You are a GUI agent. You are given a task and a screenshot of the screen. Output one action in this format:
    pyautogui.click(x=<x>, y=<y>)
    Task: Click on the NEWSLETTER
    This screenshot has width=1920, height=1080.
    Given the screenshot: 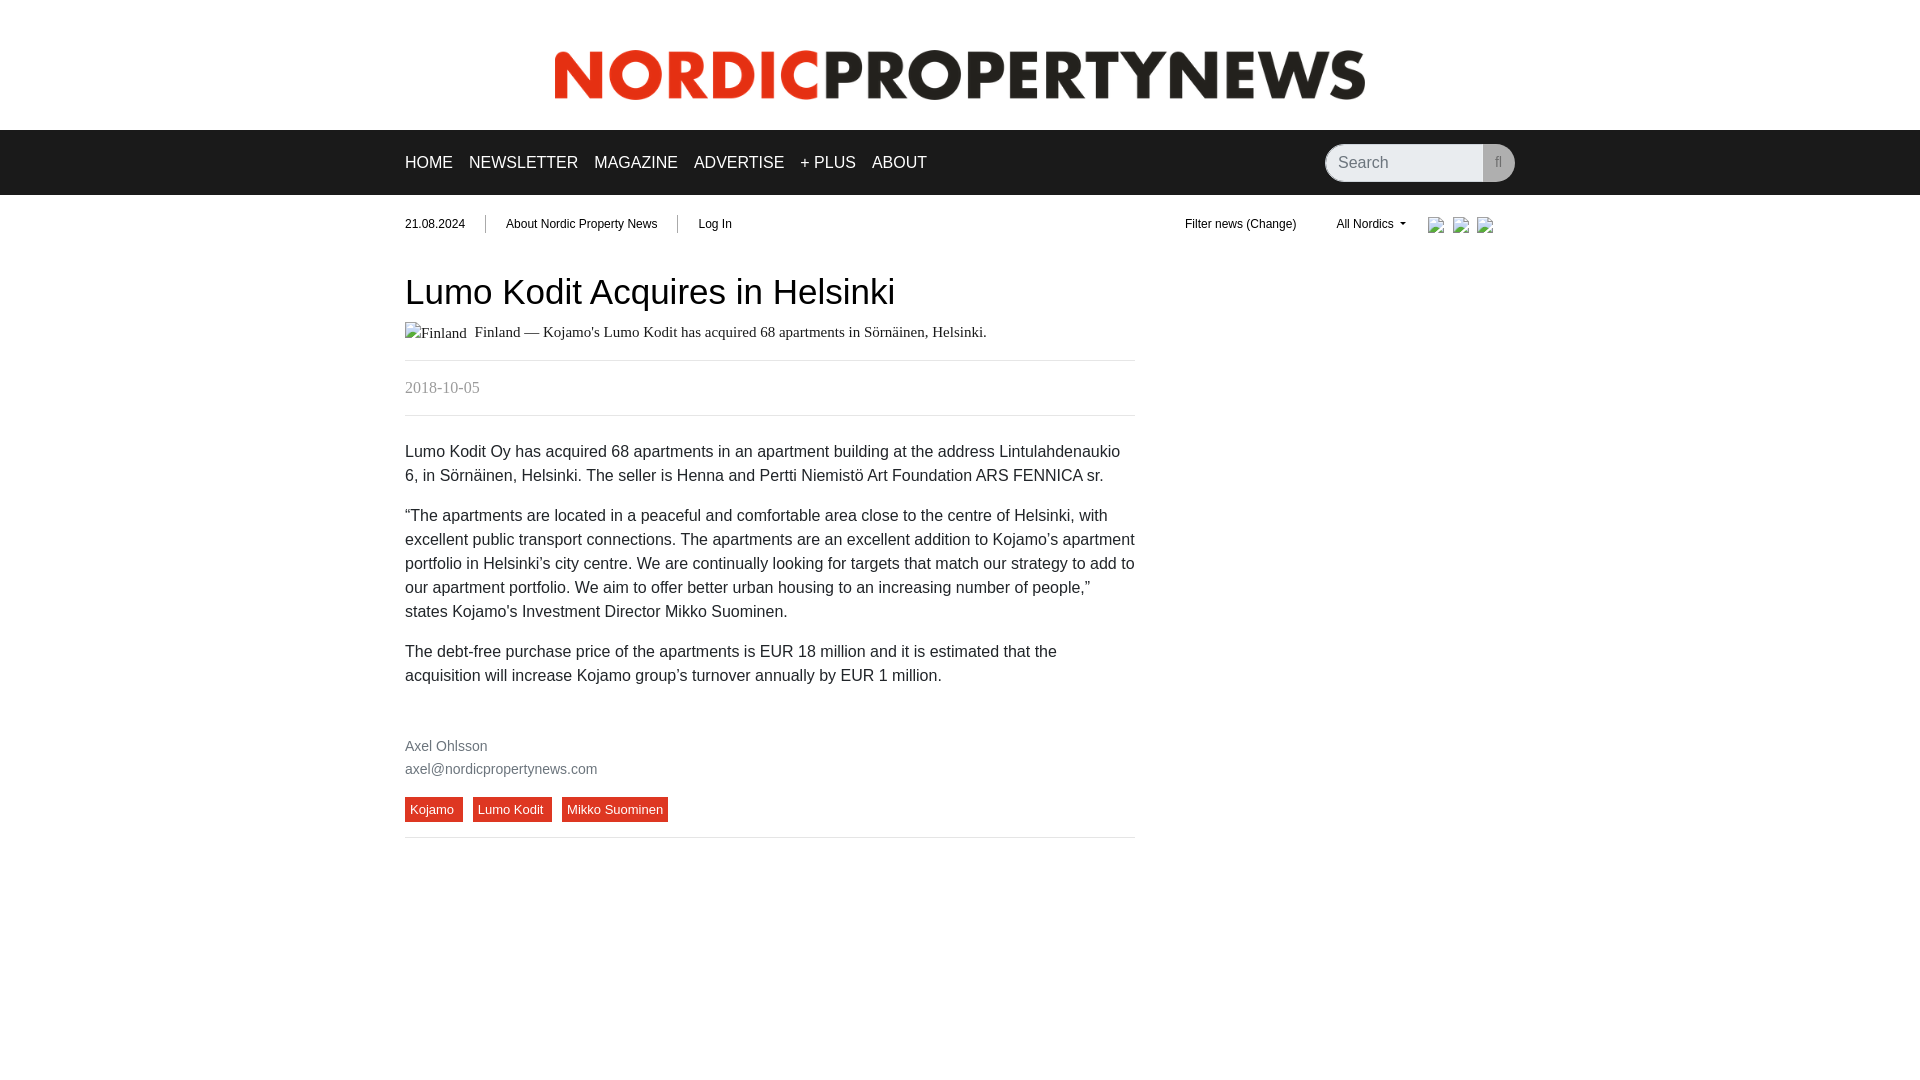 What is the action you would take?
    pyautogui.click(x=522, y=162)
    